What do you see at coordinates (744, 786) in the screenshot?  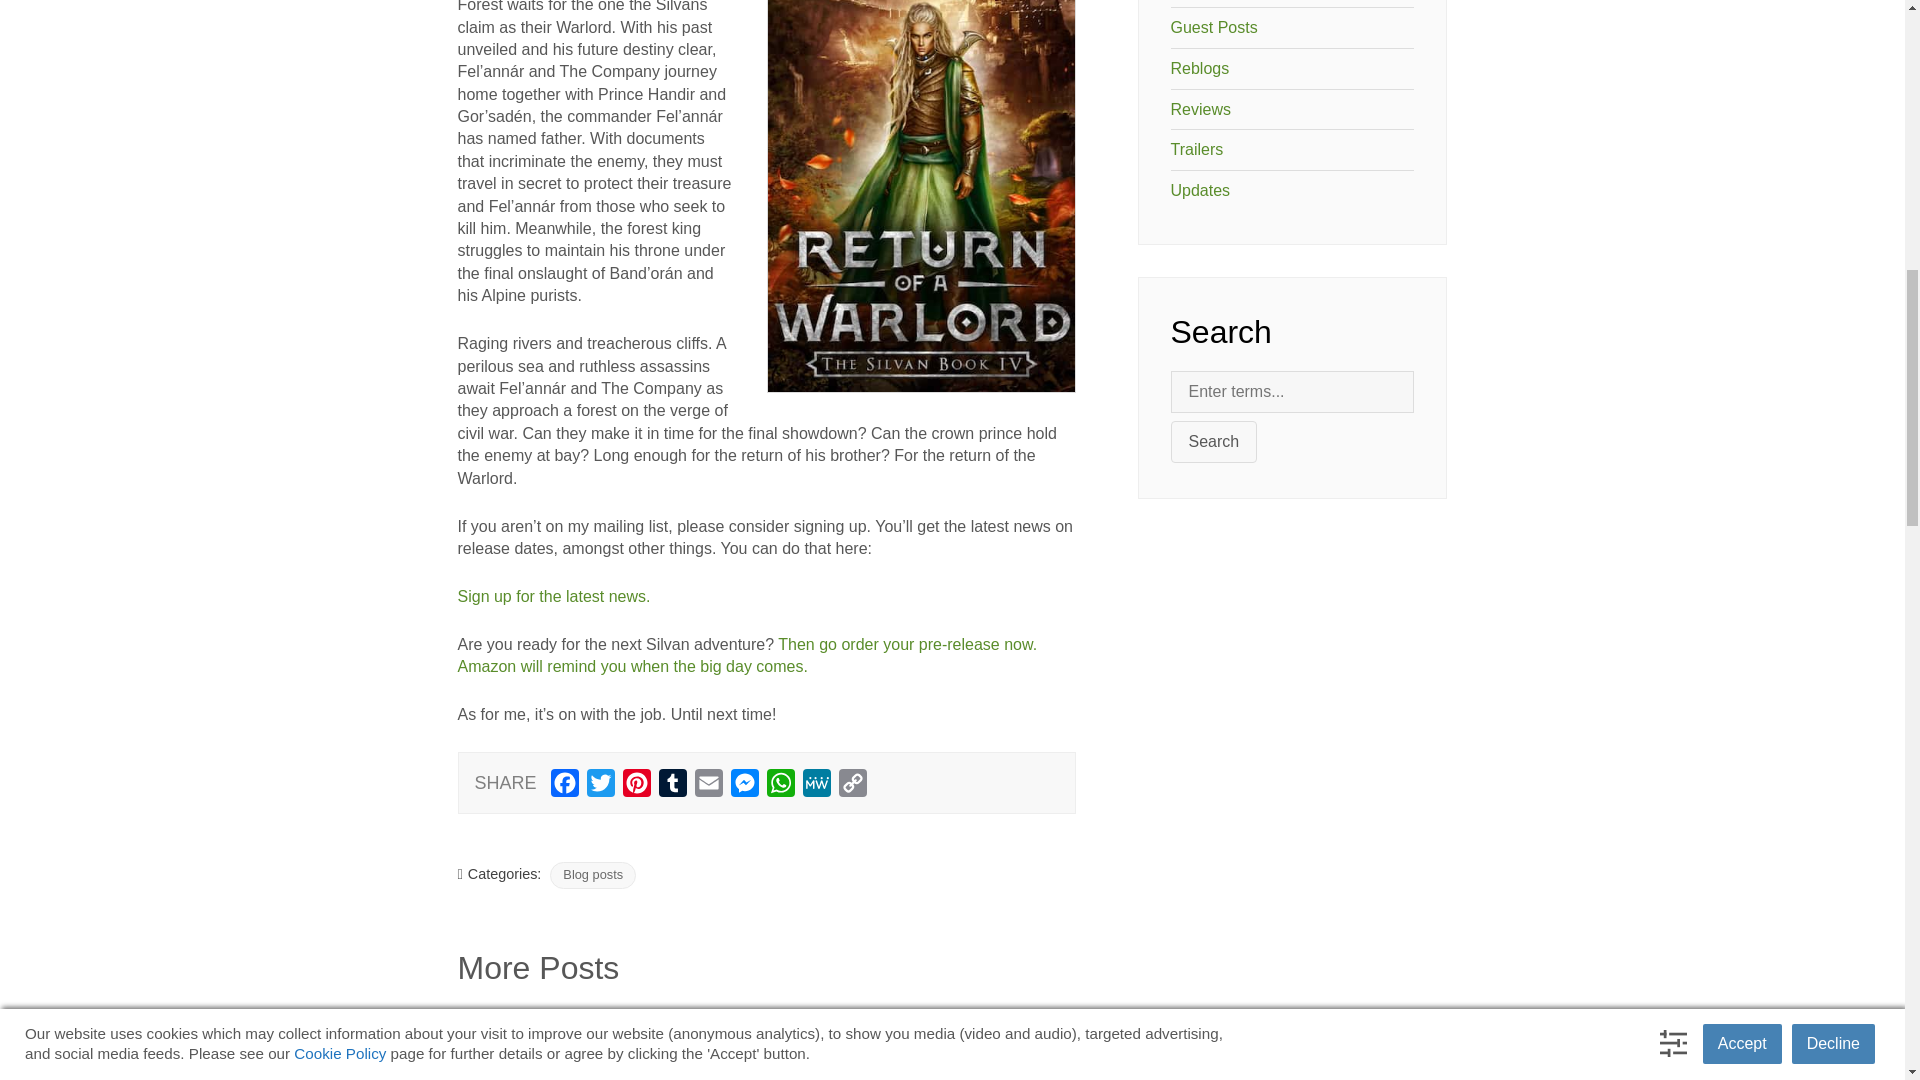 I see `Messenger` at bounding box center [744, 786].